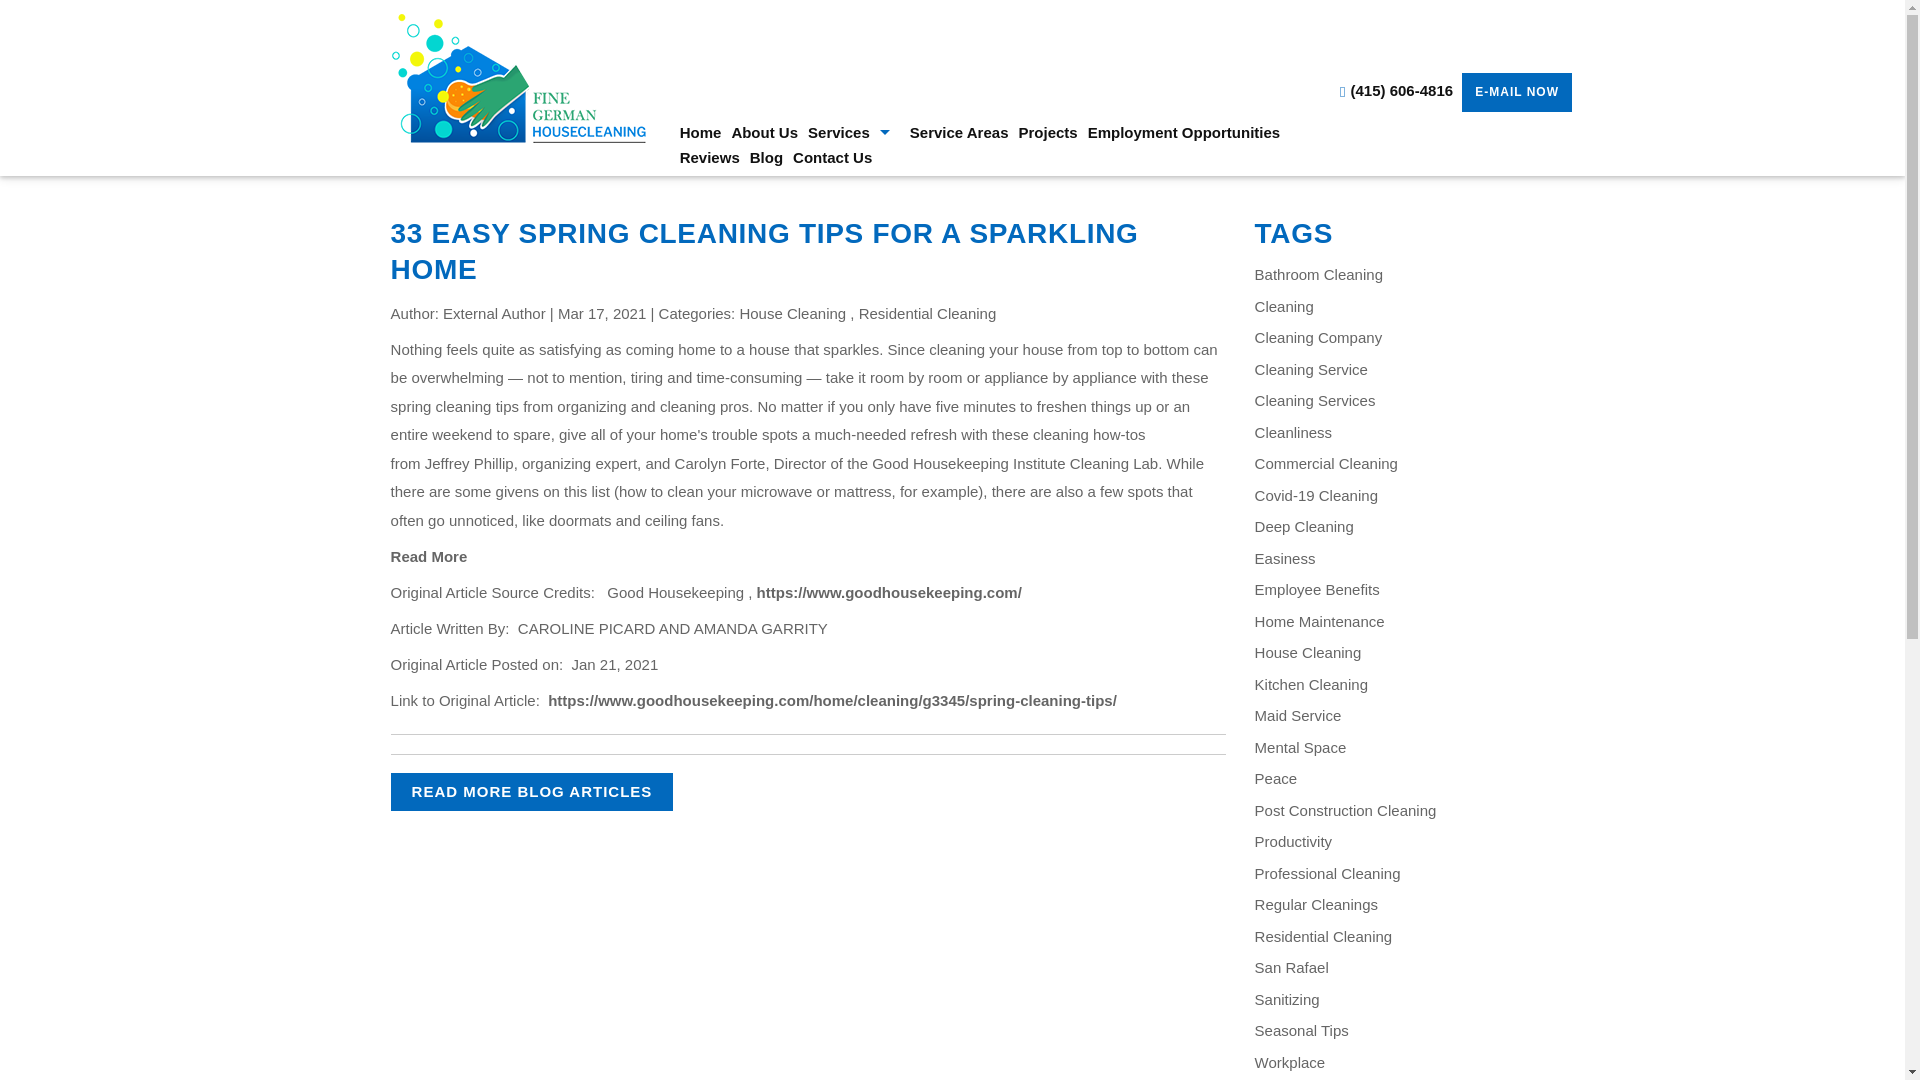 This screenshot has height=1080, width=1920. Describe the element at coordinates (832, 156) in the screenshot. I see `Contact Us` at that location.